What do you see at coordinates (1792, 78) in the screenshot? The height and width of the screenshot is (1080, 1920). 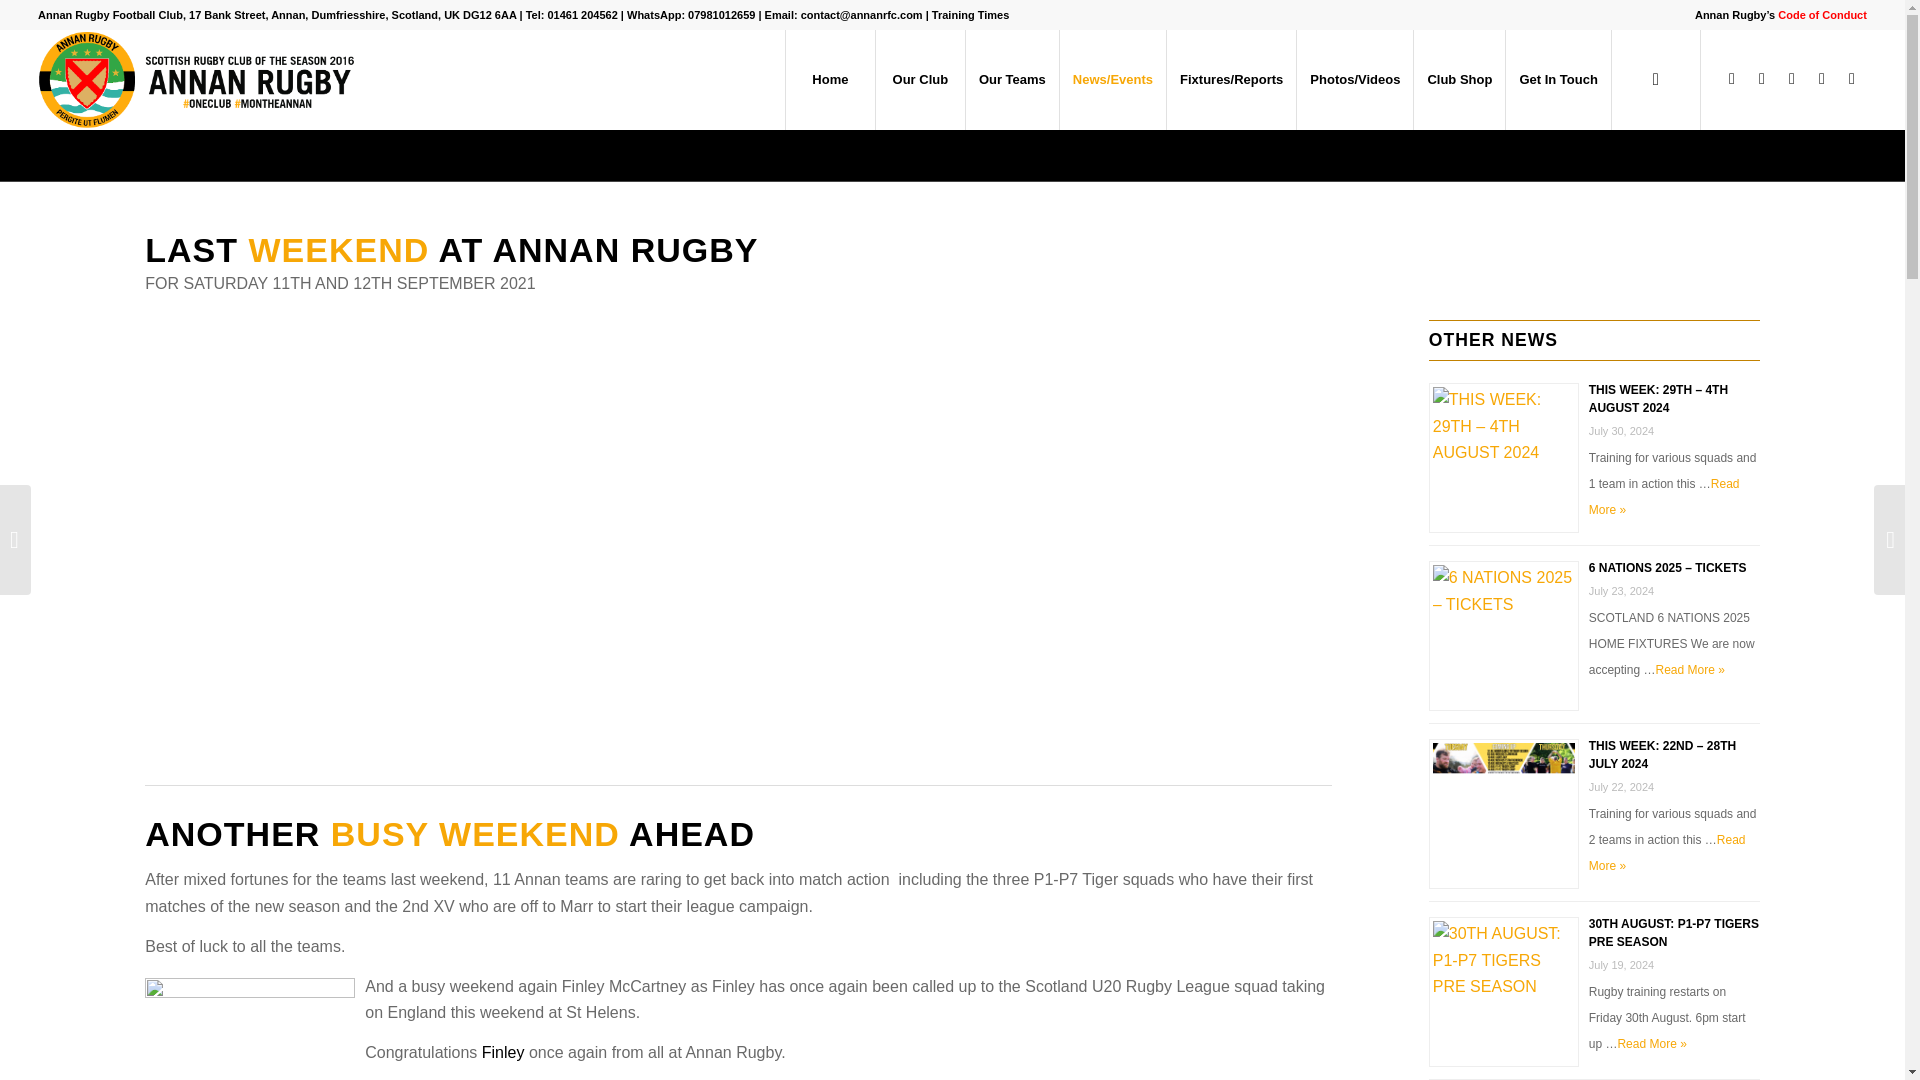 I see `Flickr` at bounding box center [1792, 78].